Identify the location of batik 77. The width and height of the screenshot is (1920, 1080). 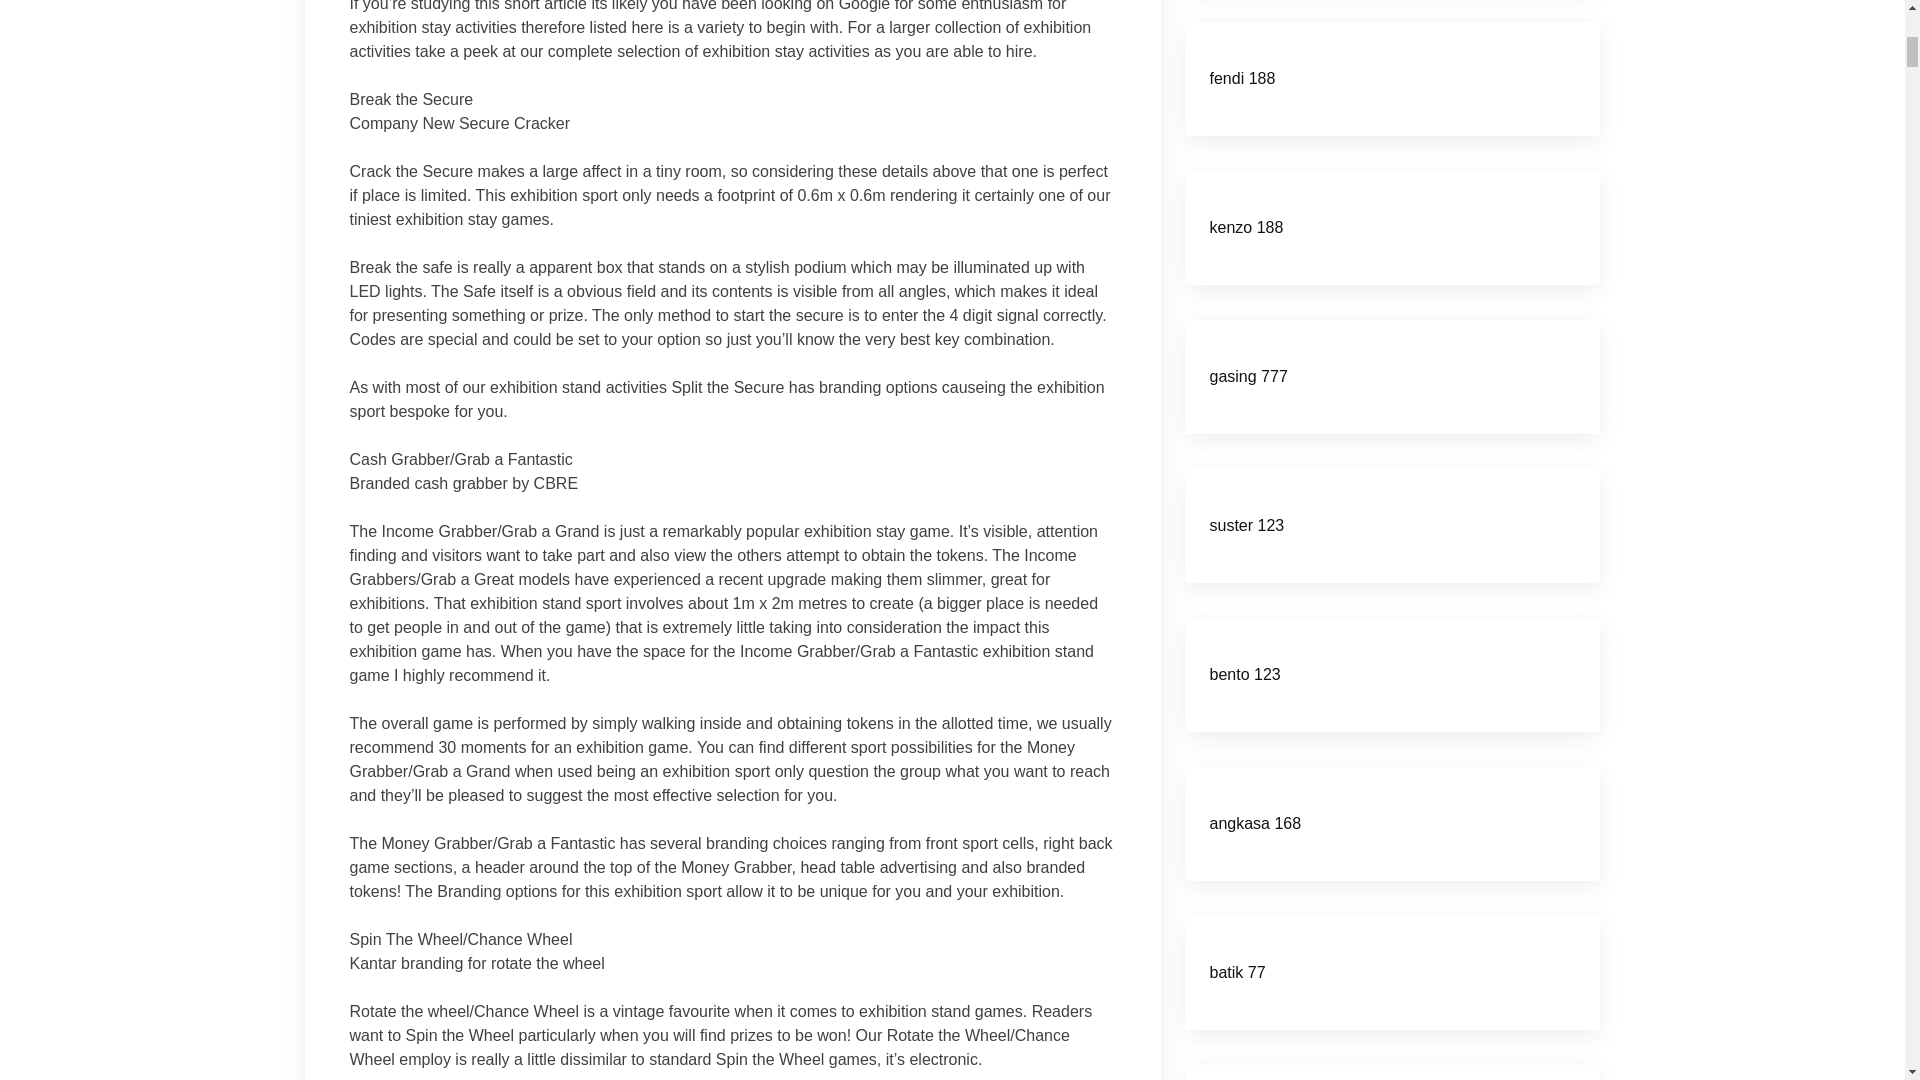
(1237, 972).